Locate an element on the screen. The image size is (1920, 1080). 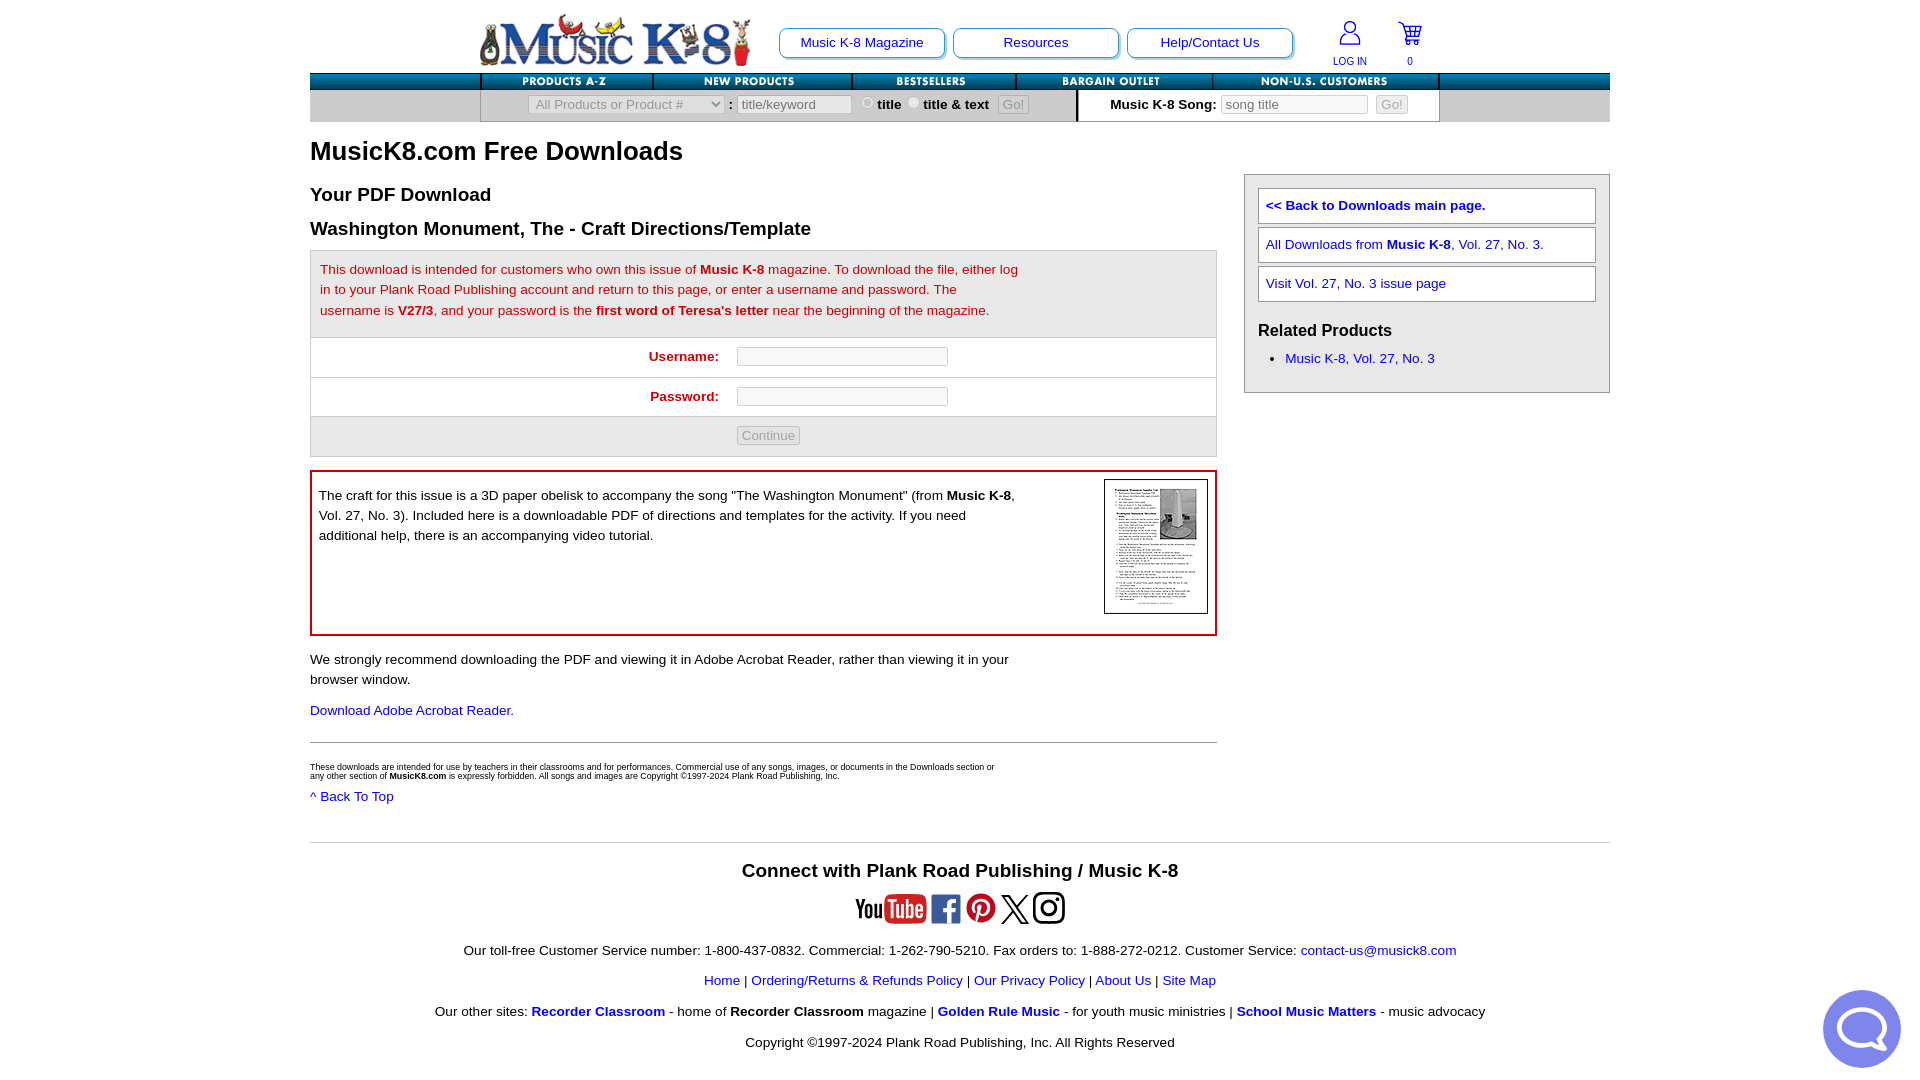
MusicK8.com Worldwide is located at coordinates (1326, 81).